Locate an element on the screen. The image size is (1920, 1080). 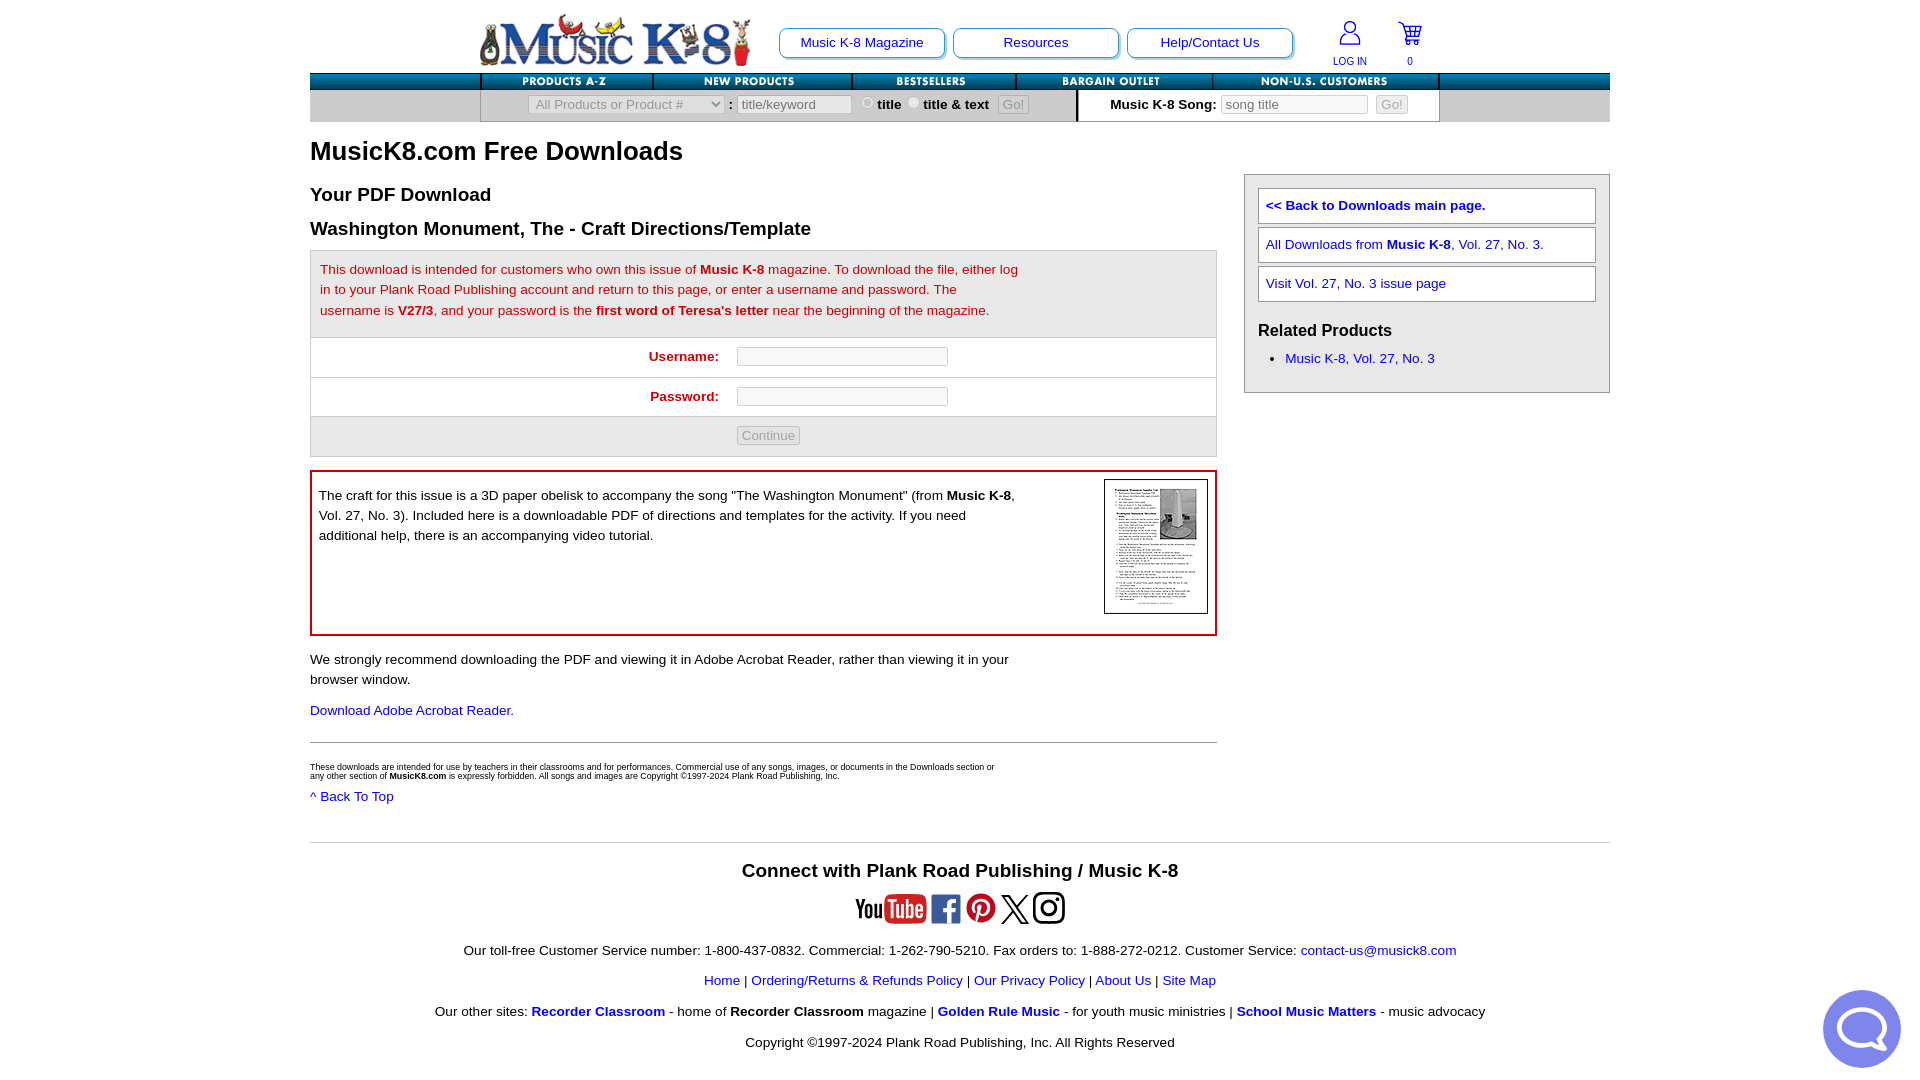
MusicK8.com Worldwide is located at coordinates (1326, 81).